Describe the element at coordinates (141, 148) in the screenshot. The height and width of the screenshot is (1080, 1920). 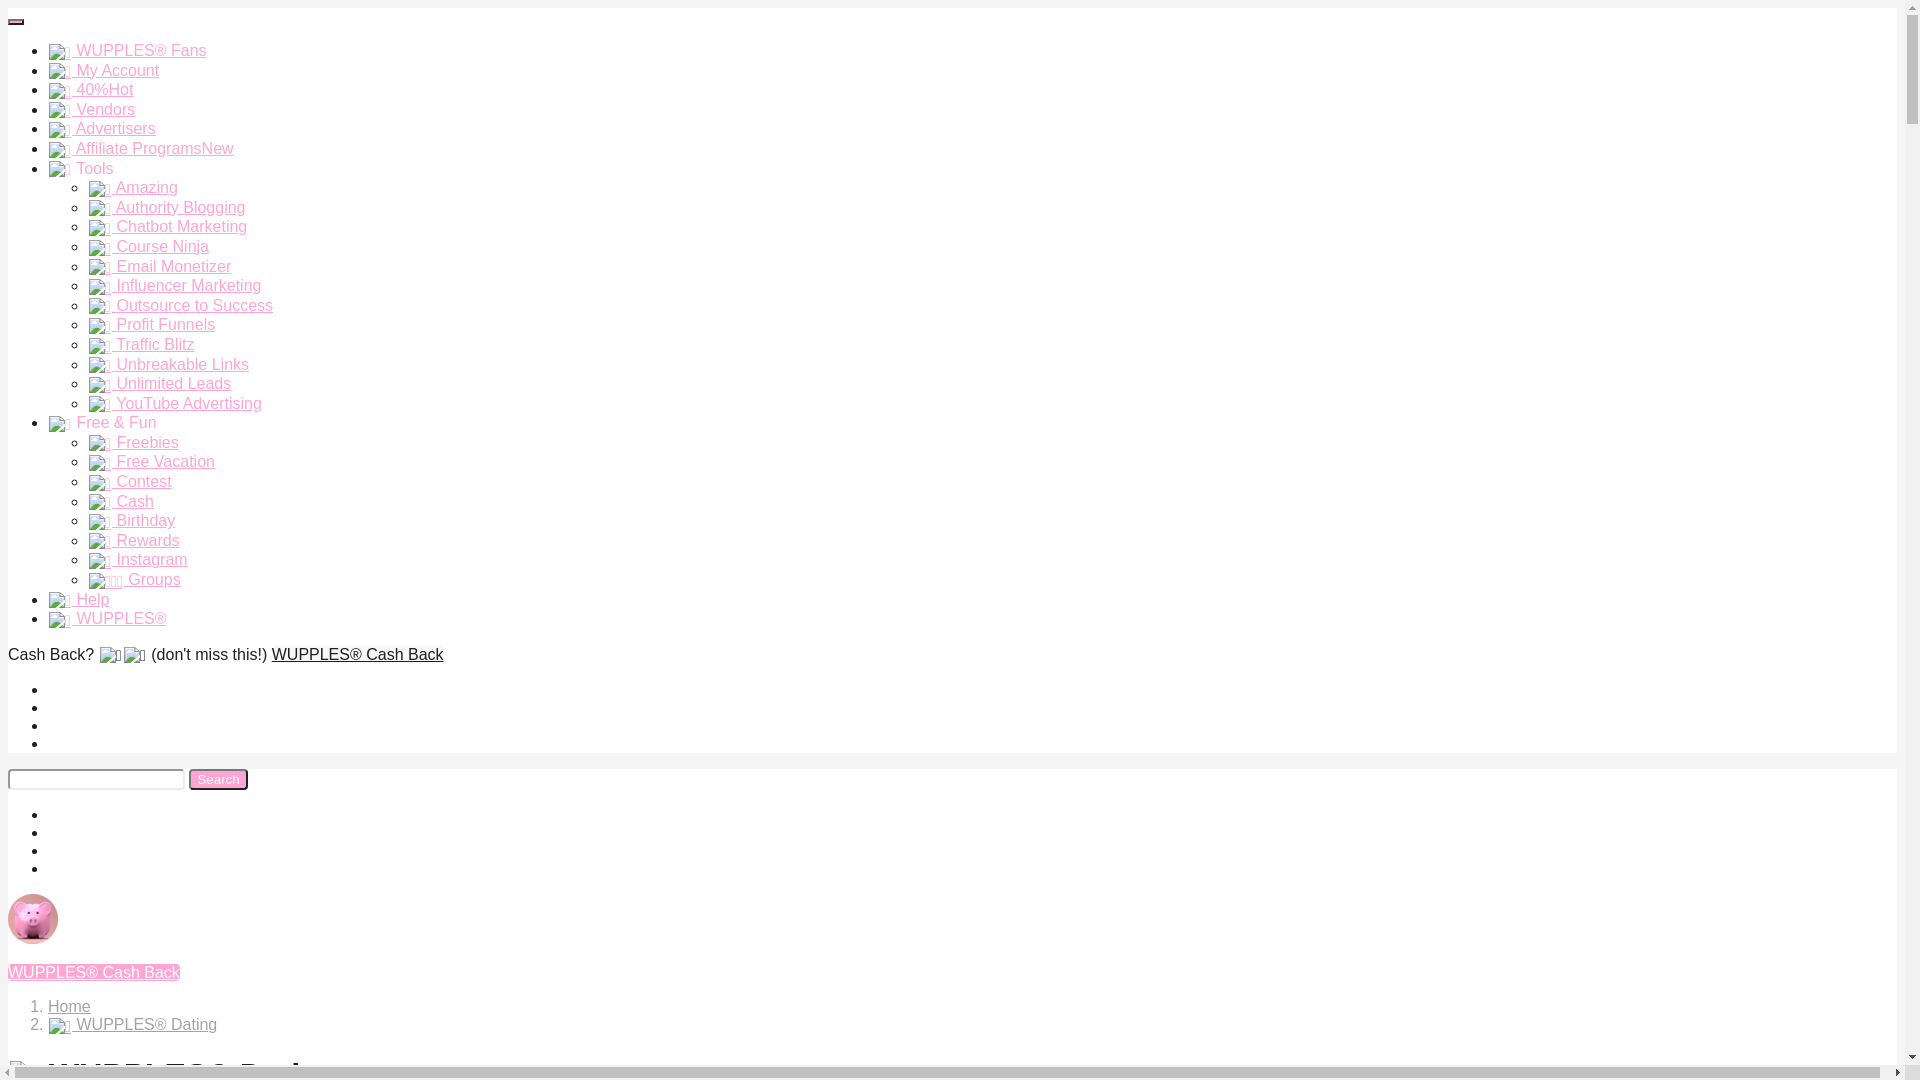
I see `Affiliate ProgramsNew` at that location.